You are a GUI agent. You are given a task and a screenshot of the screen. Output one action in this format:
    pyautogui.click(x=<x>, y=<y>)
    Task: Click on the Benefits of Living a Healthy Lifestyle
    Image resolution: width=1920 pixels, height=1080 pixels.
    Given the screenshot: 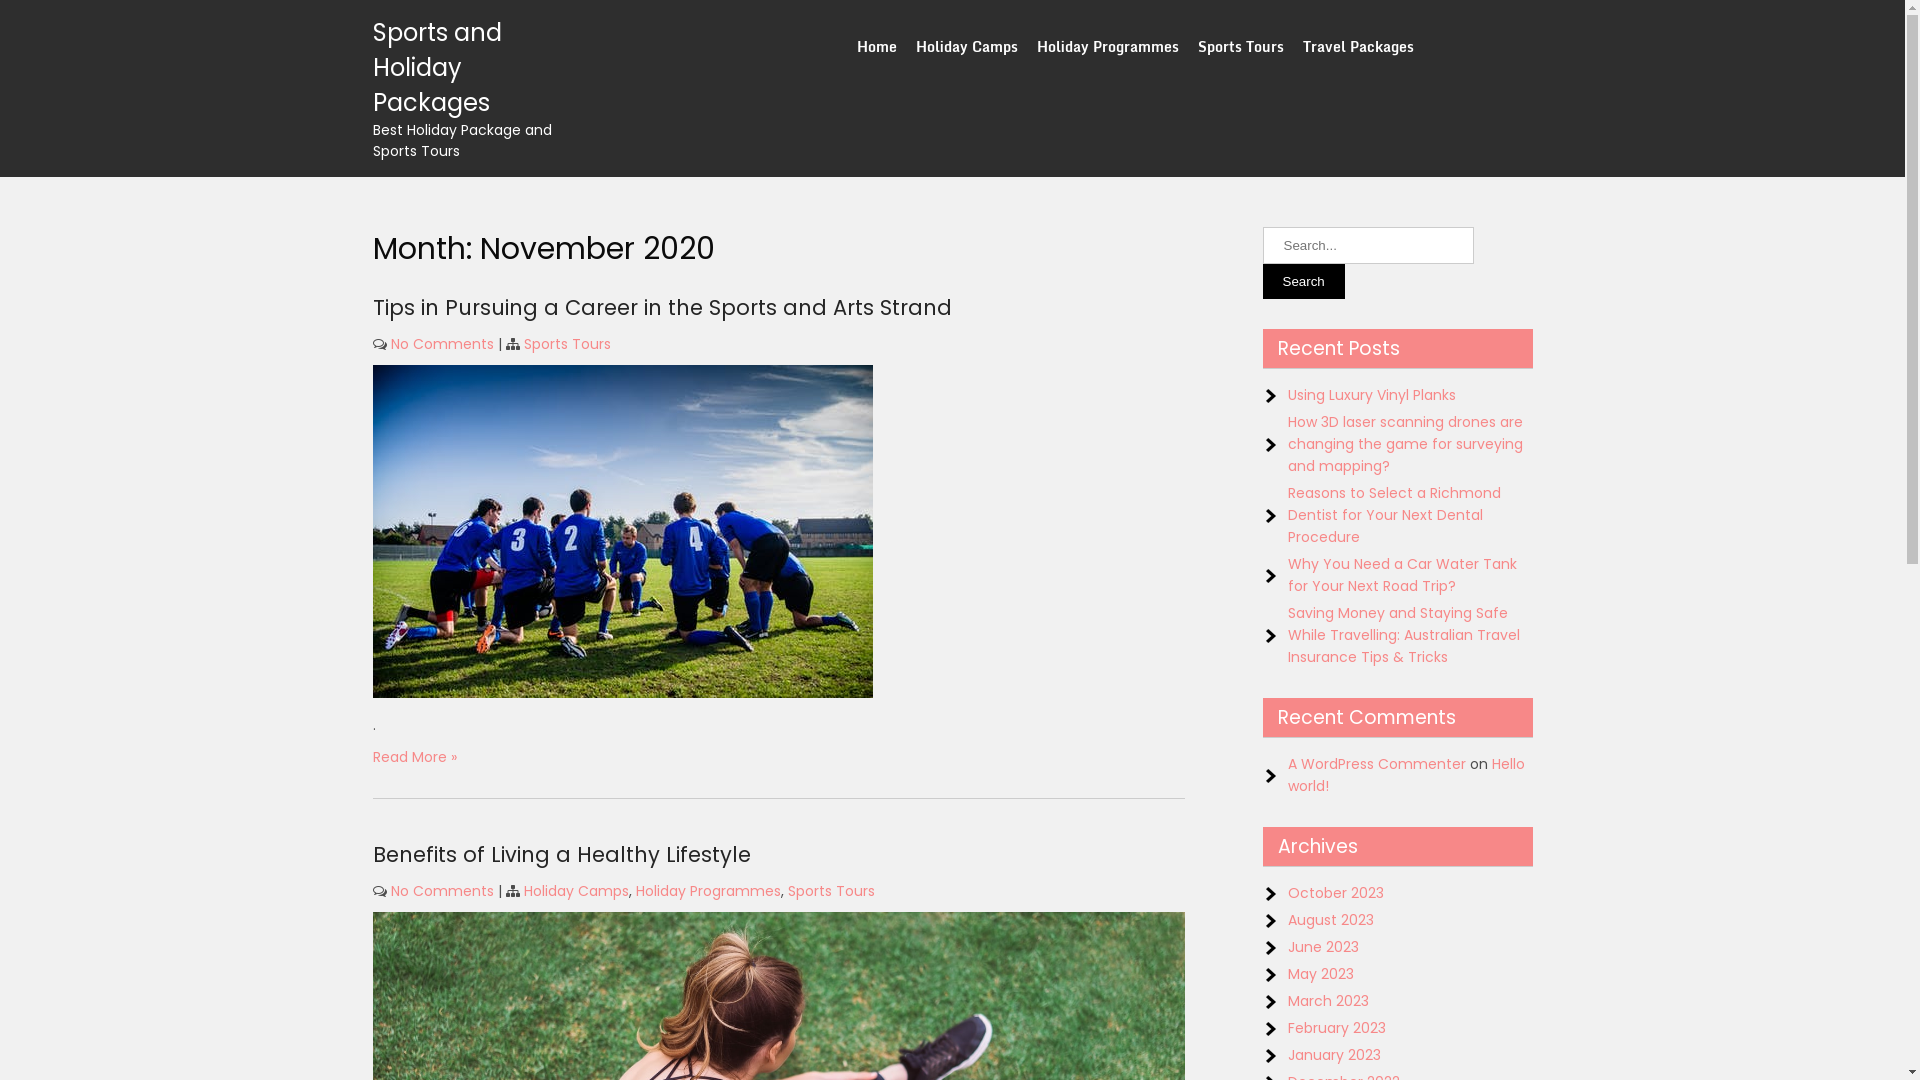 What is the action you would take?
    pyautogui.click(x=561, y=854)
    